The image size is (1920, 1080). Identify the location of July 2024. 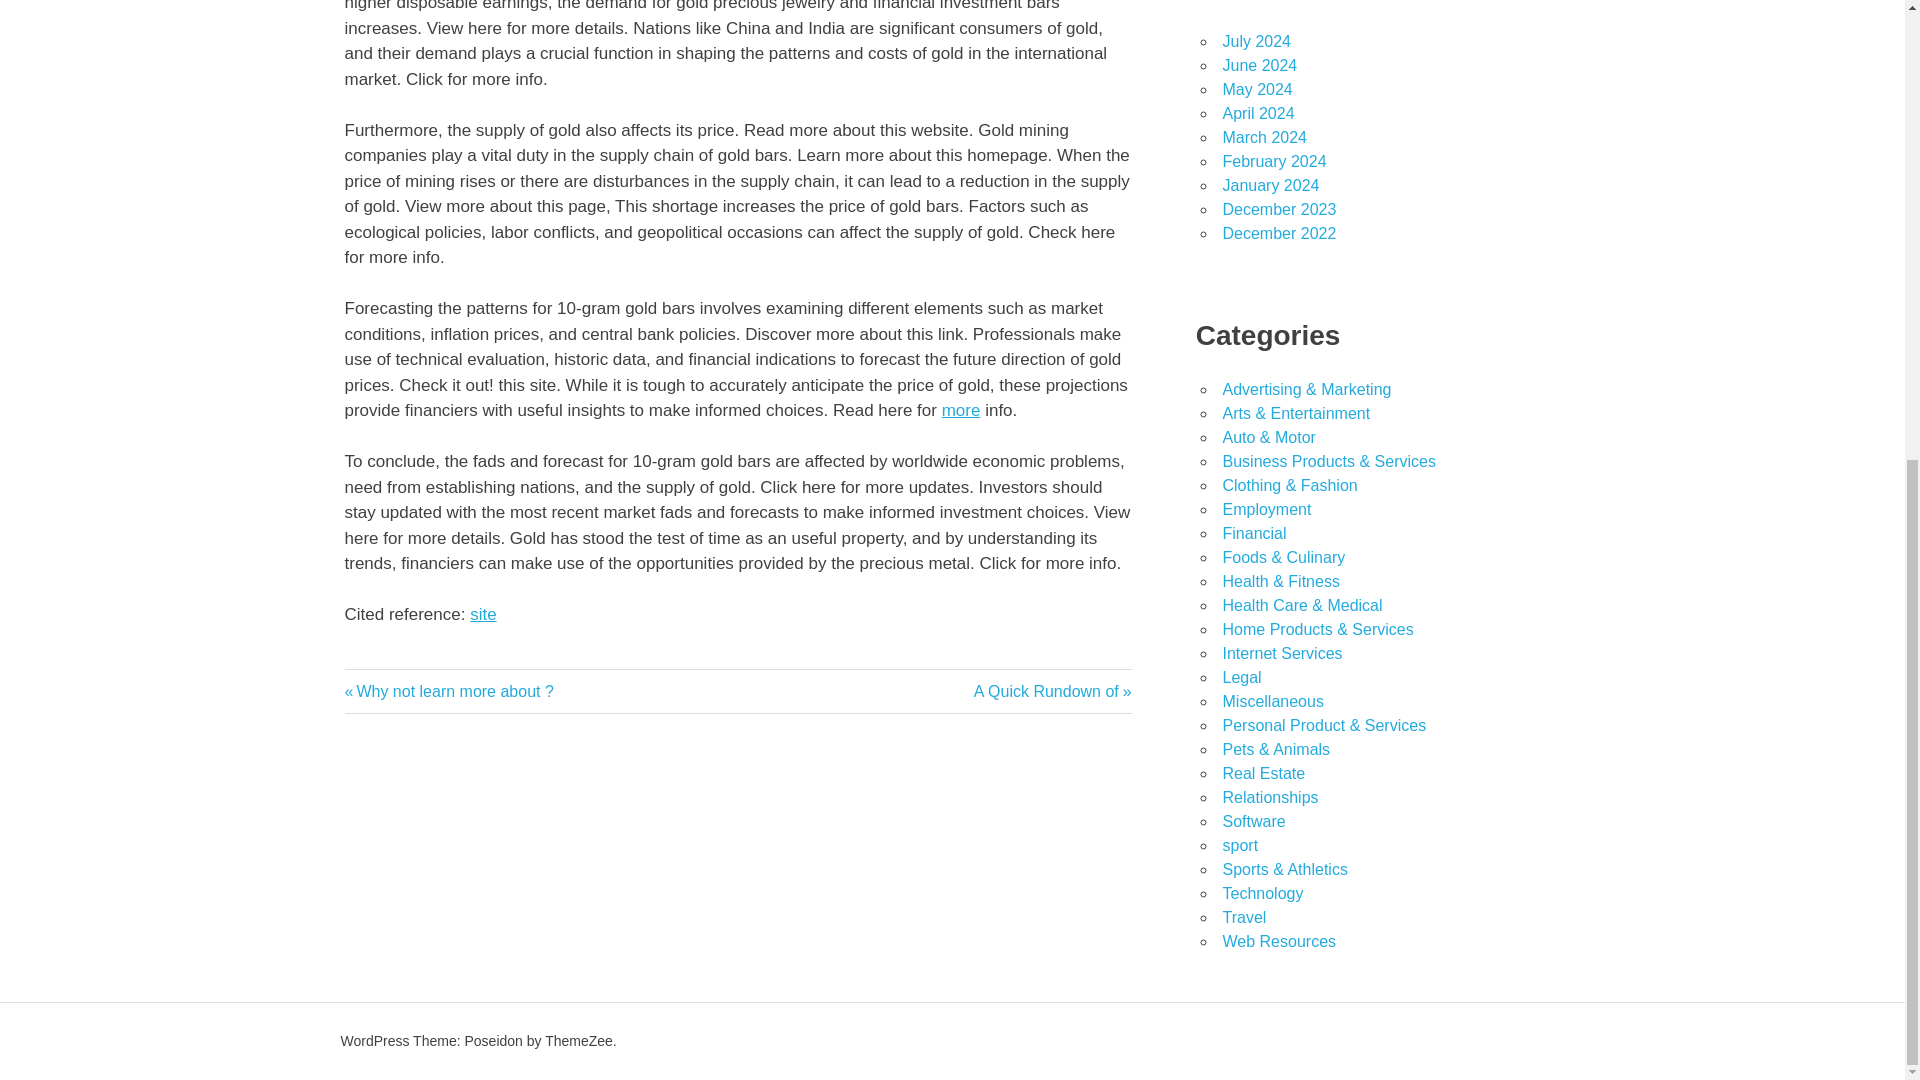
(962, 410).